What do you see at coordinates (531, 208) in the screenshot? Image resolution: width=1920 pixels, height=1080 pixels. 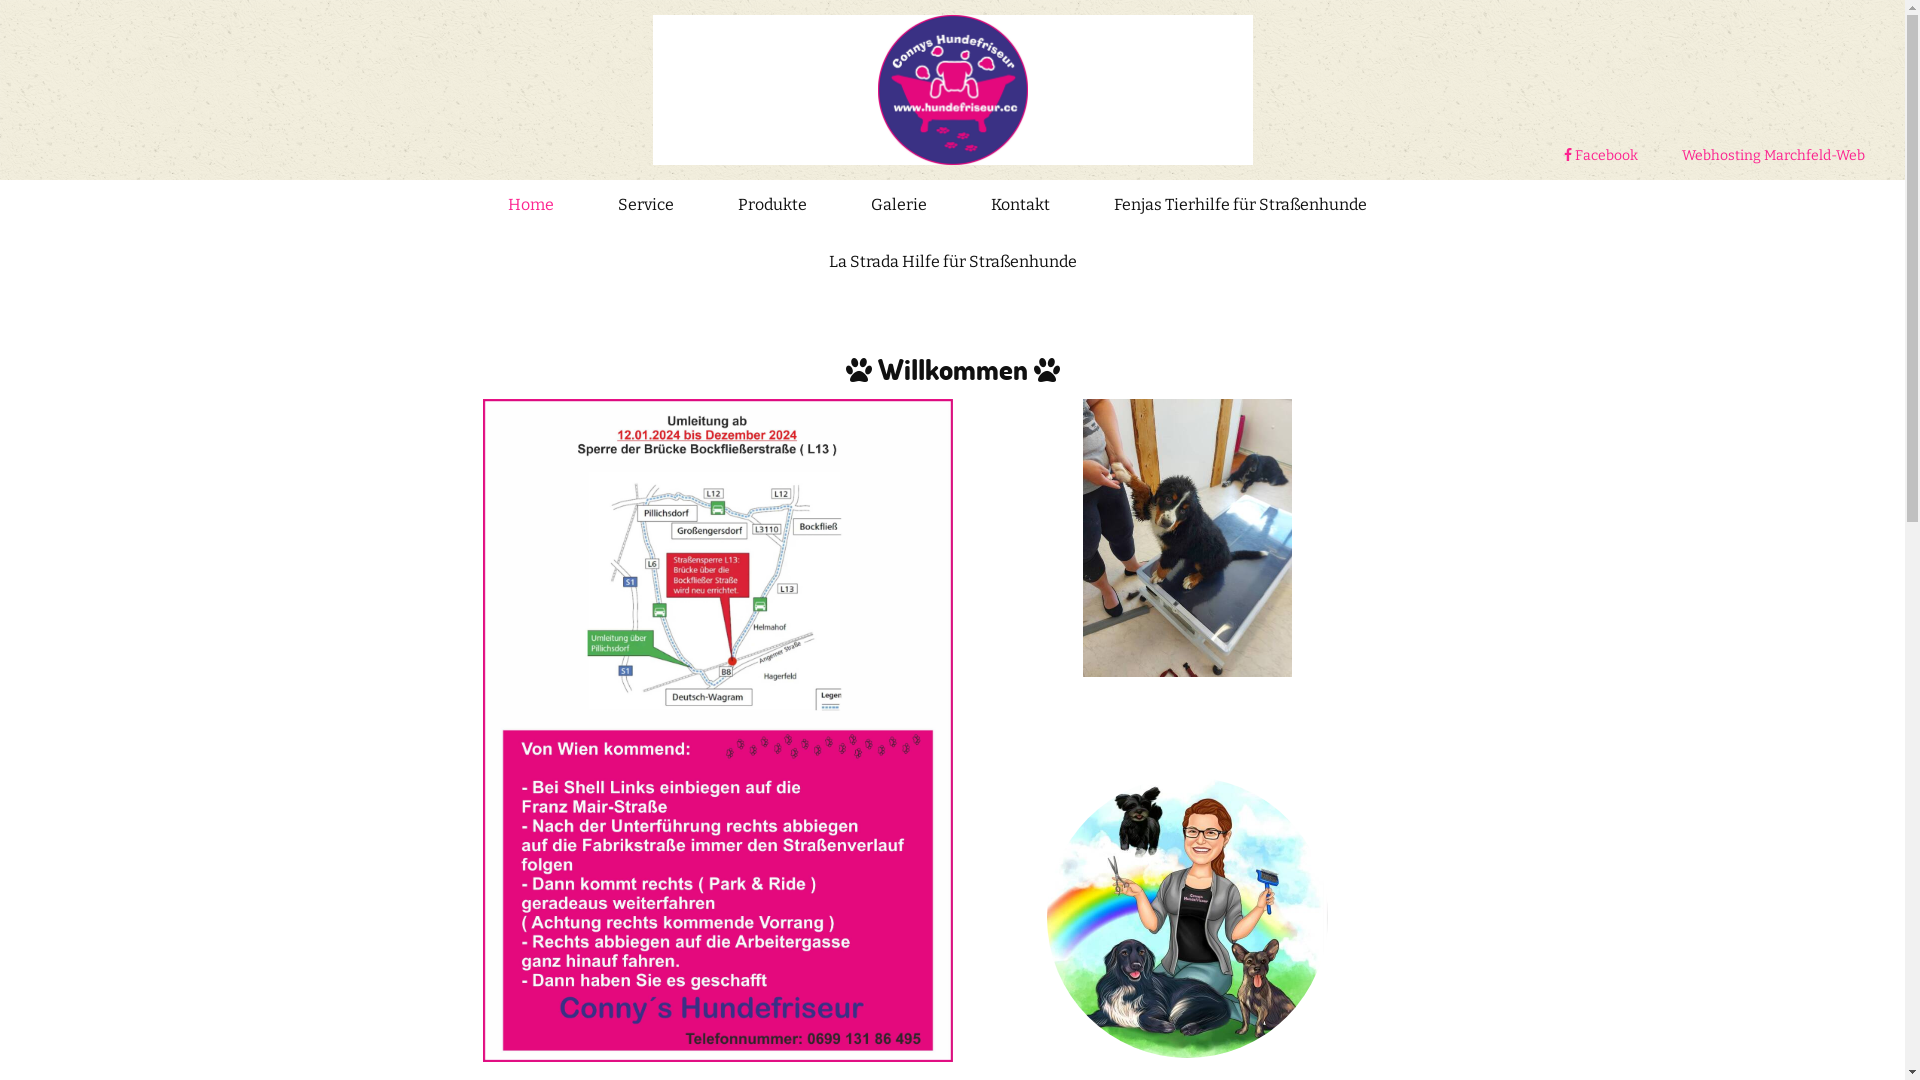 I see `Home` at bounding box center [531, 208].